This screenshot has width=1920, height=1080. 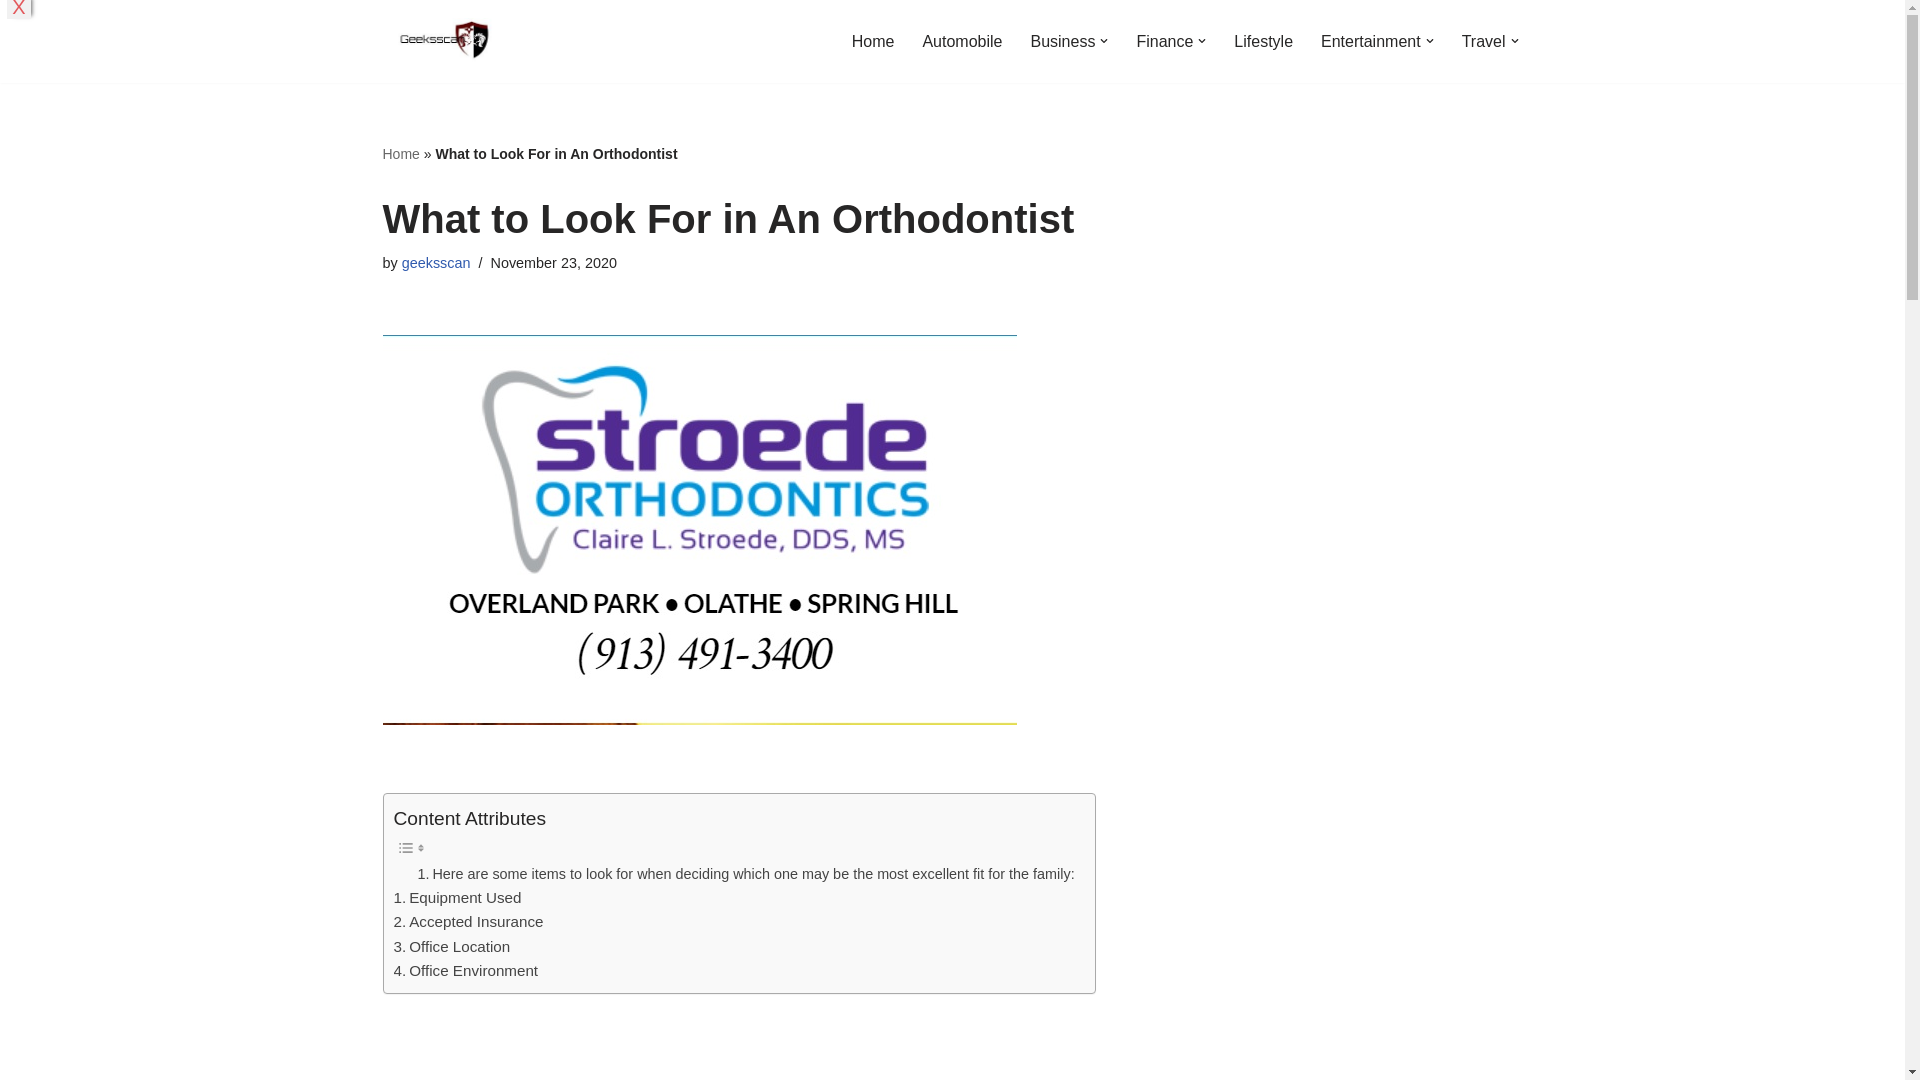 I want to click on Automobile, so click(x=962, y=42).